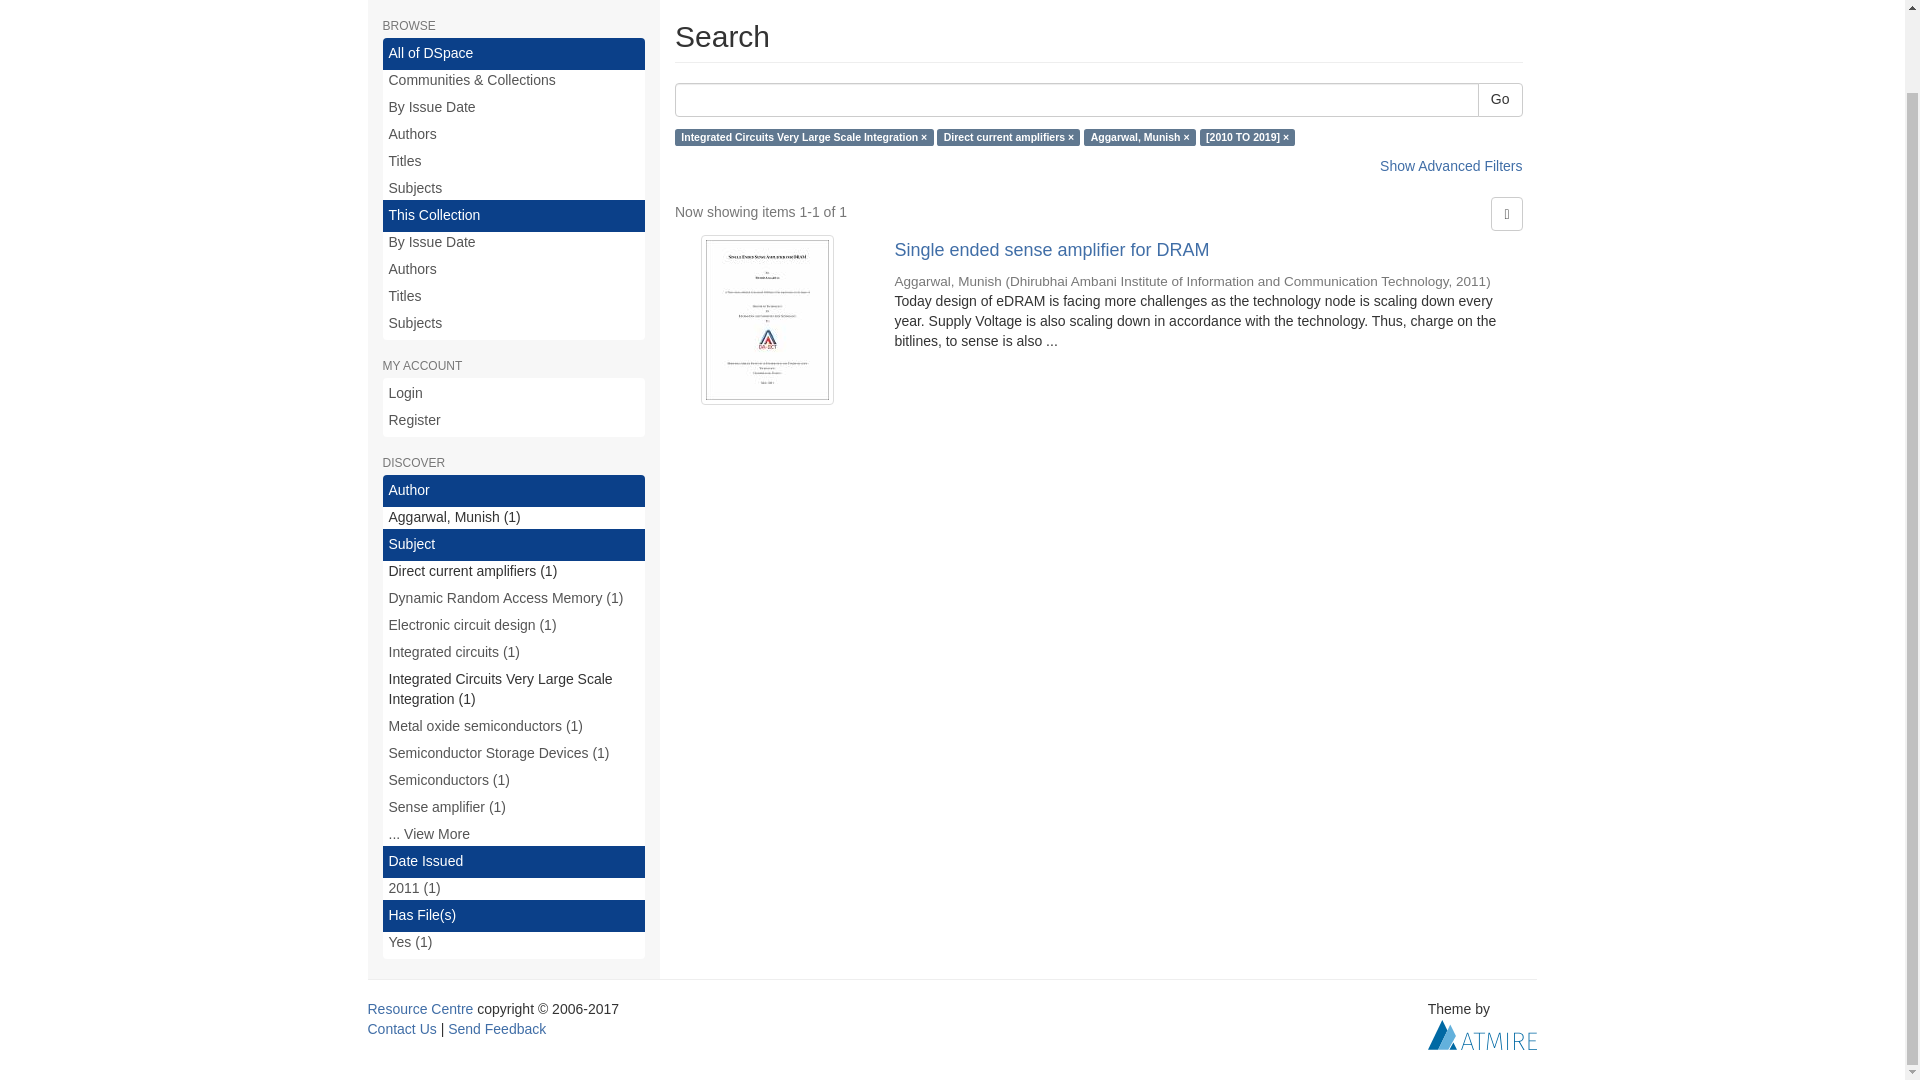  What do you see at coordinates (514, 490) in the screenshot?
I see `Author` at bounding box center [514, 490].